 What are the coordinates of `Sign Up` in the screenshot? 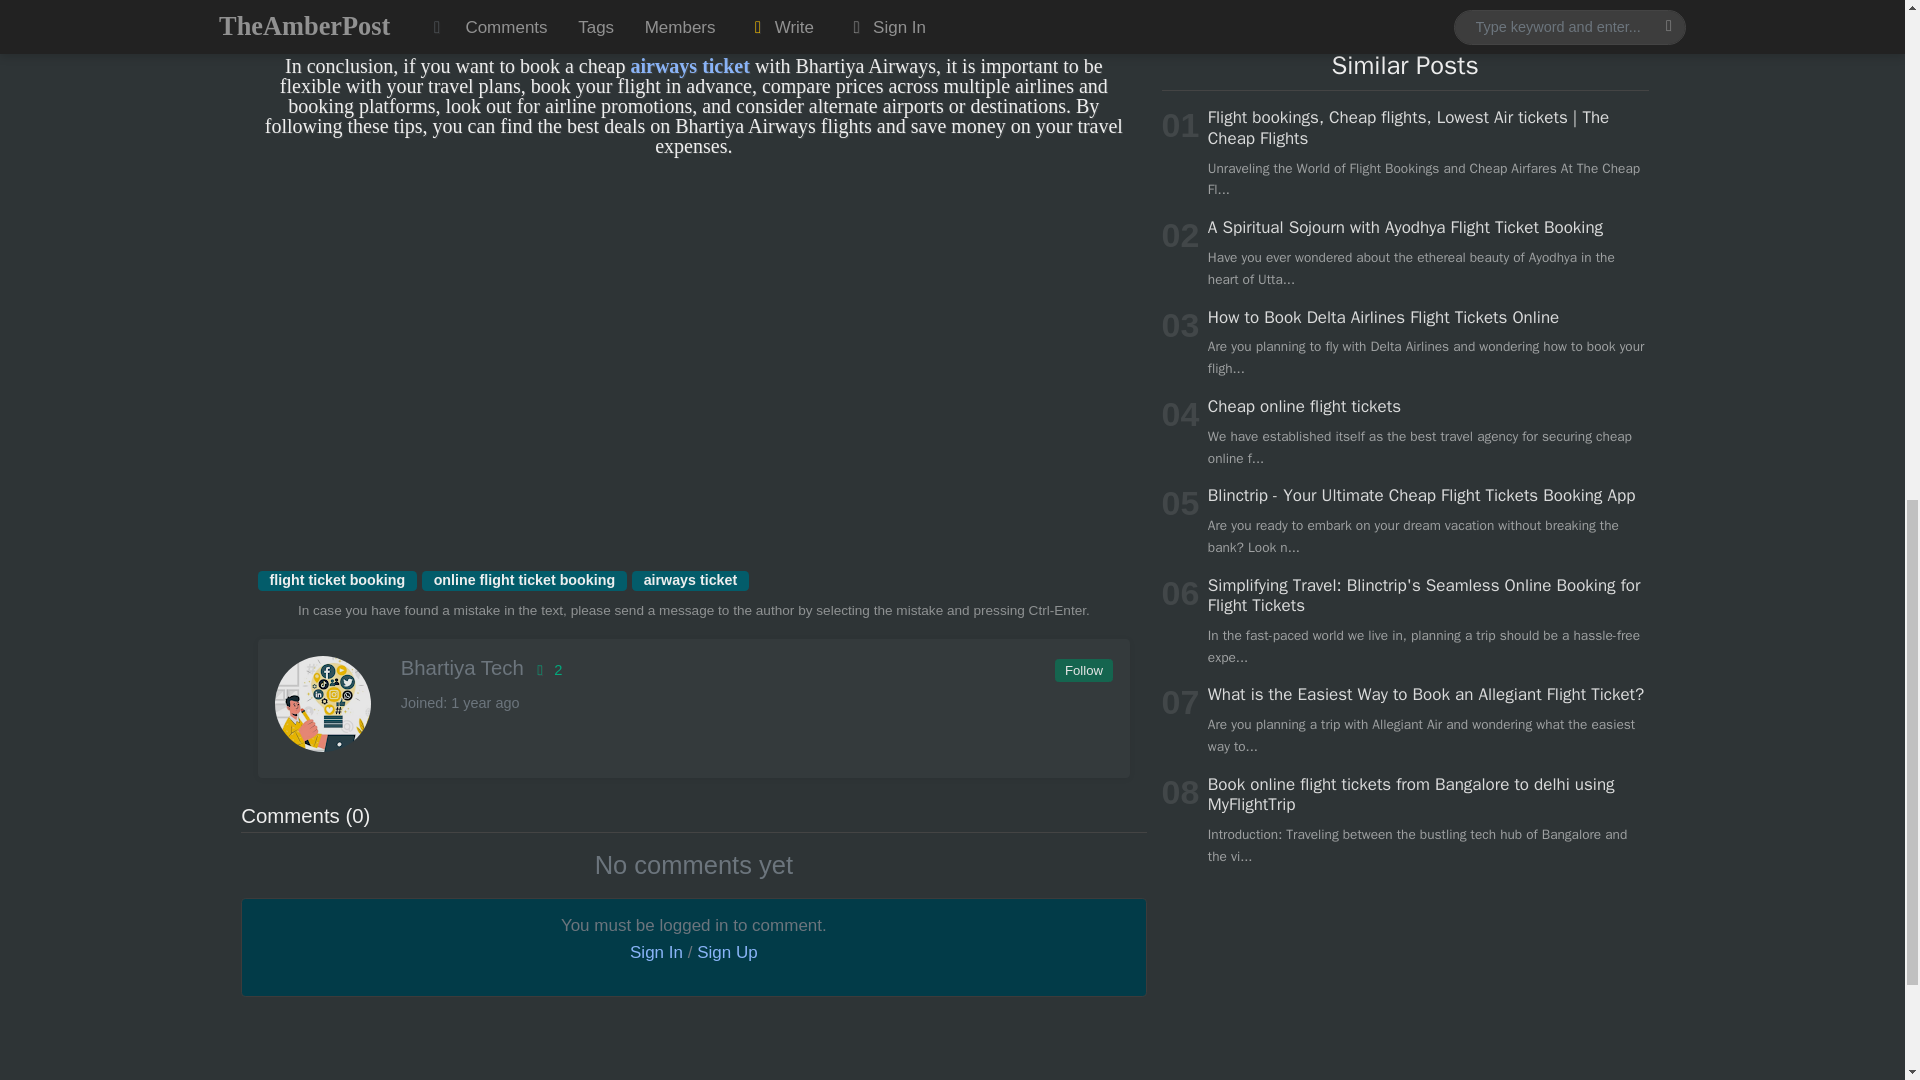 It's located at (726, 952).